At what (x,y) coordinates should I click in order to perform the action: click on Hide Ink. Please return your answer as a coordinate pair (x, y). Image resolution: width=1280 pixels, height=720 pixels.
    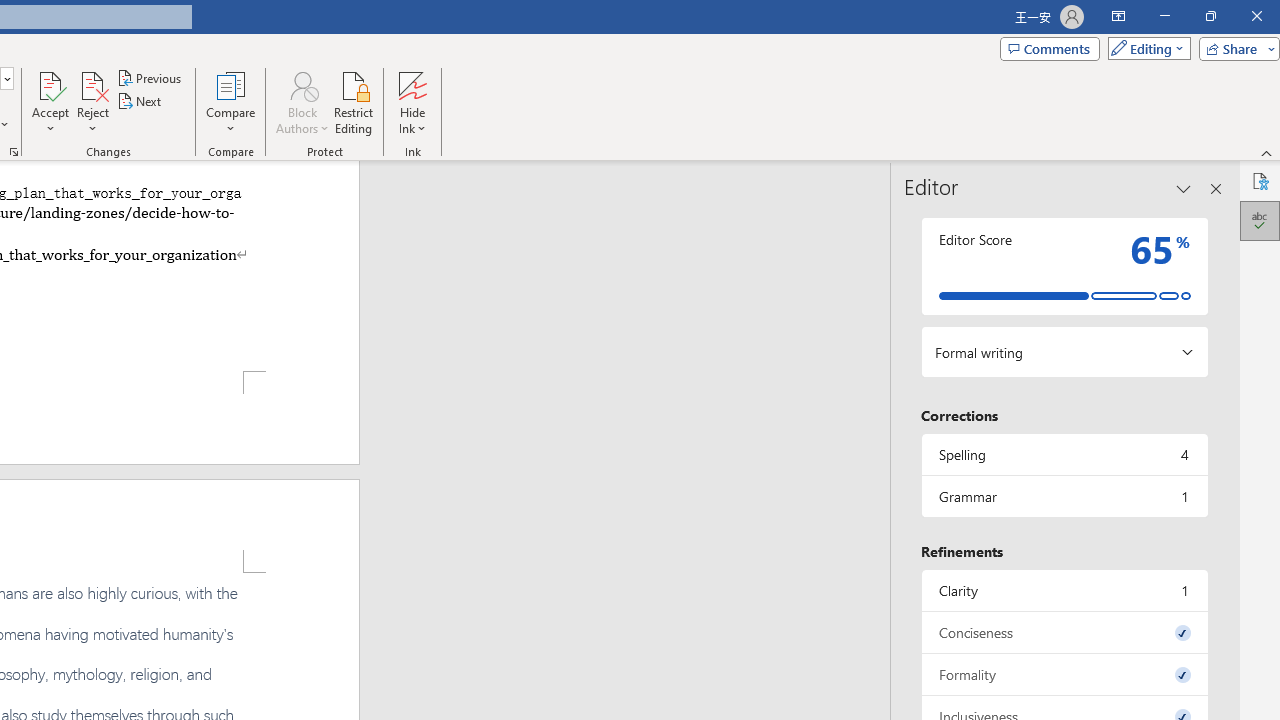
    Looking at the image, I should click on (412, 84).